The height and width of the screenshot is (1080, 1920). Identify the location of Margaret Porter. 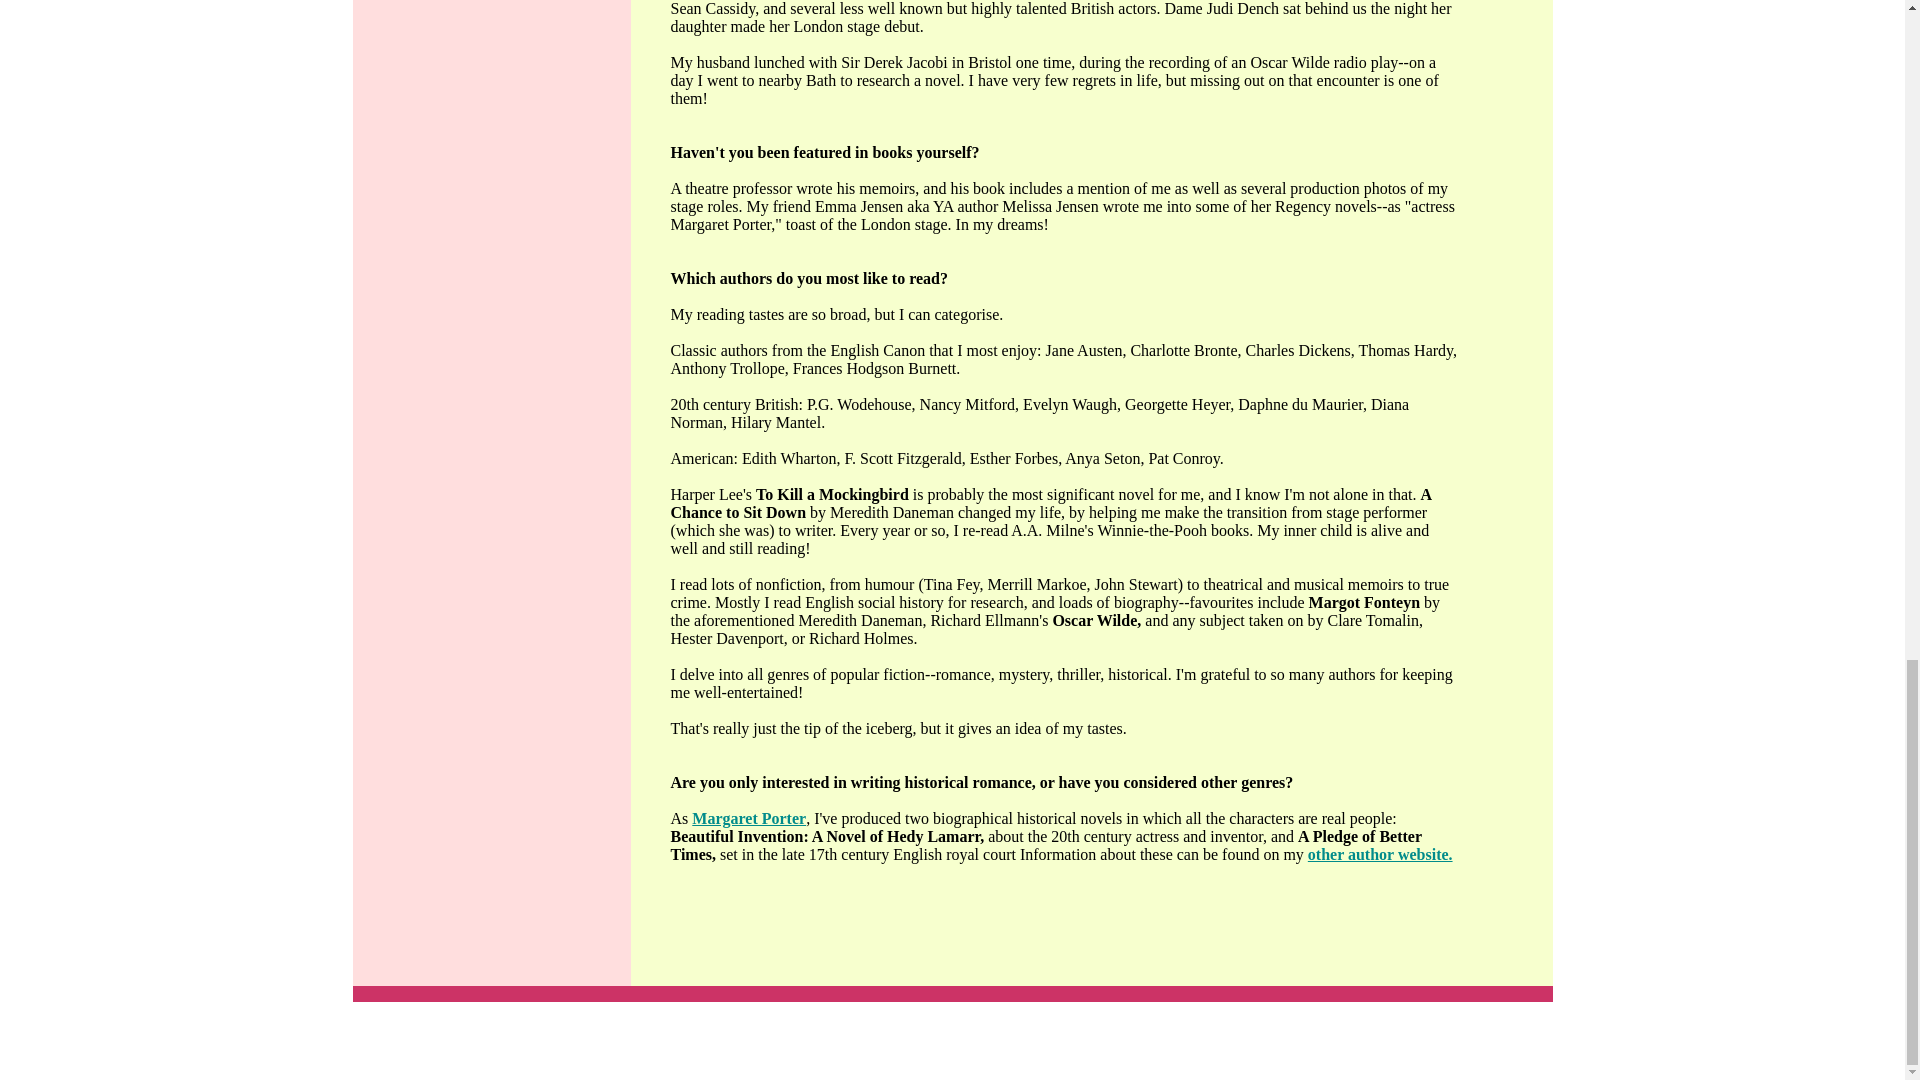
(748, 818).